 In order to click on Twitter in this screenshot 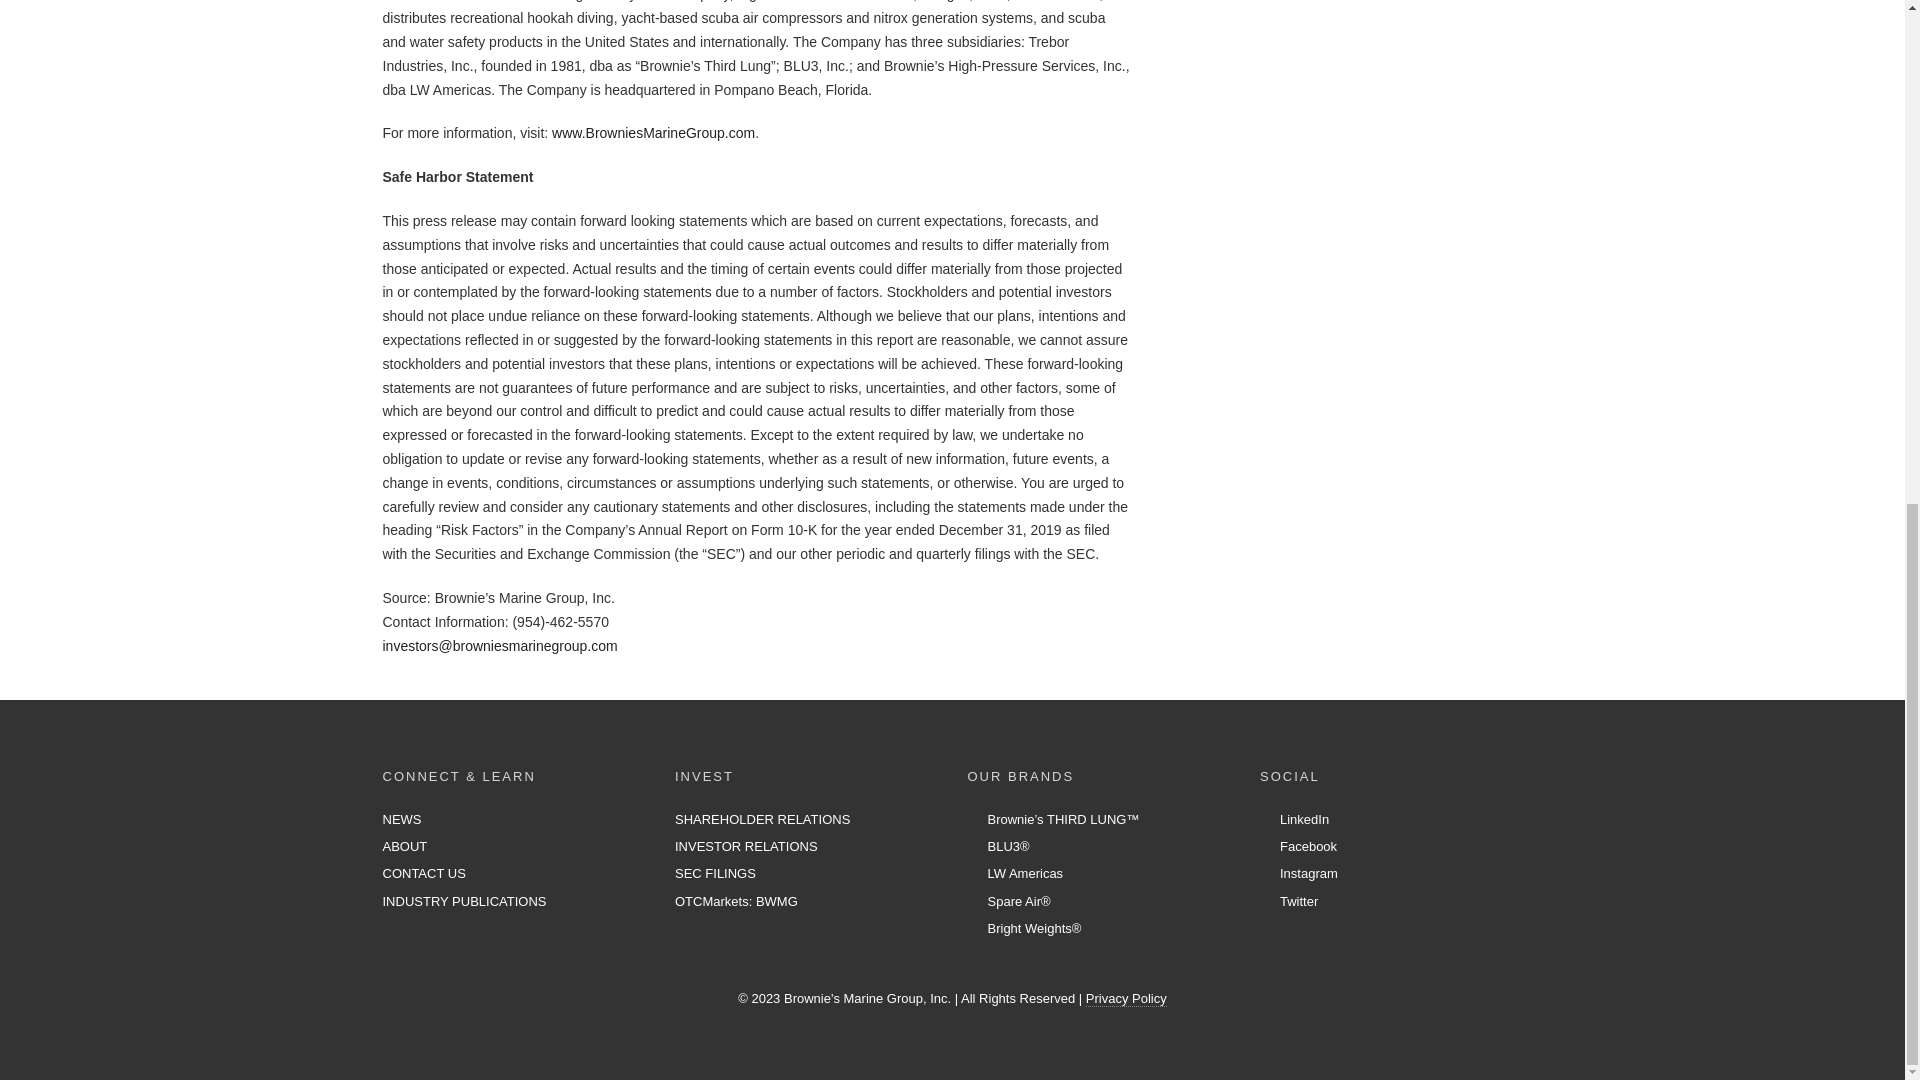, I will do `click(1288, 902)`.